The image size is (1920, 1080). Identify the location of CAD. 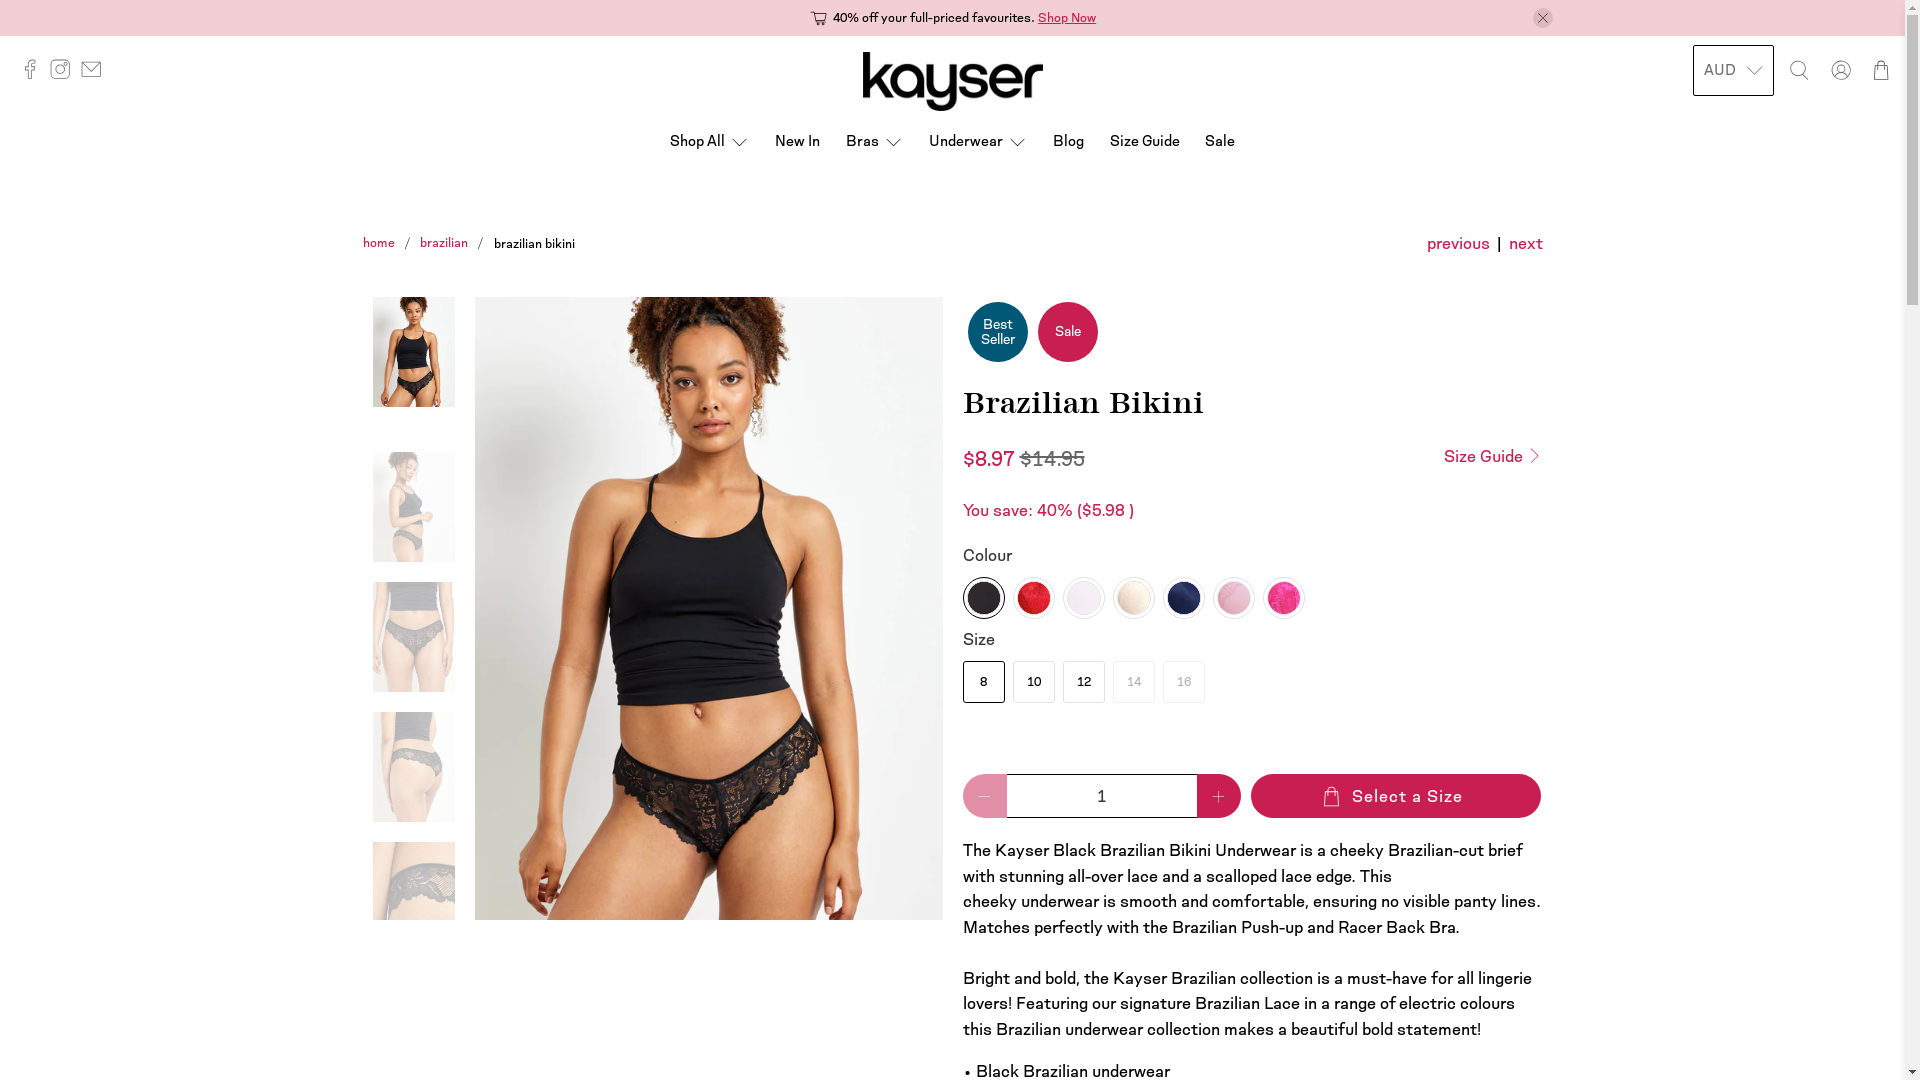
(1734, 178).